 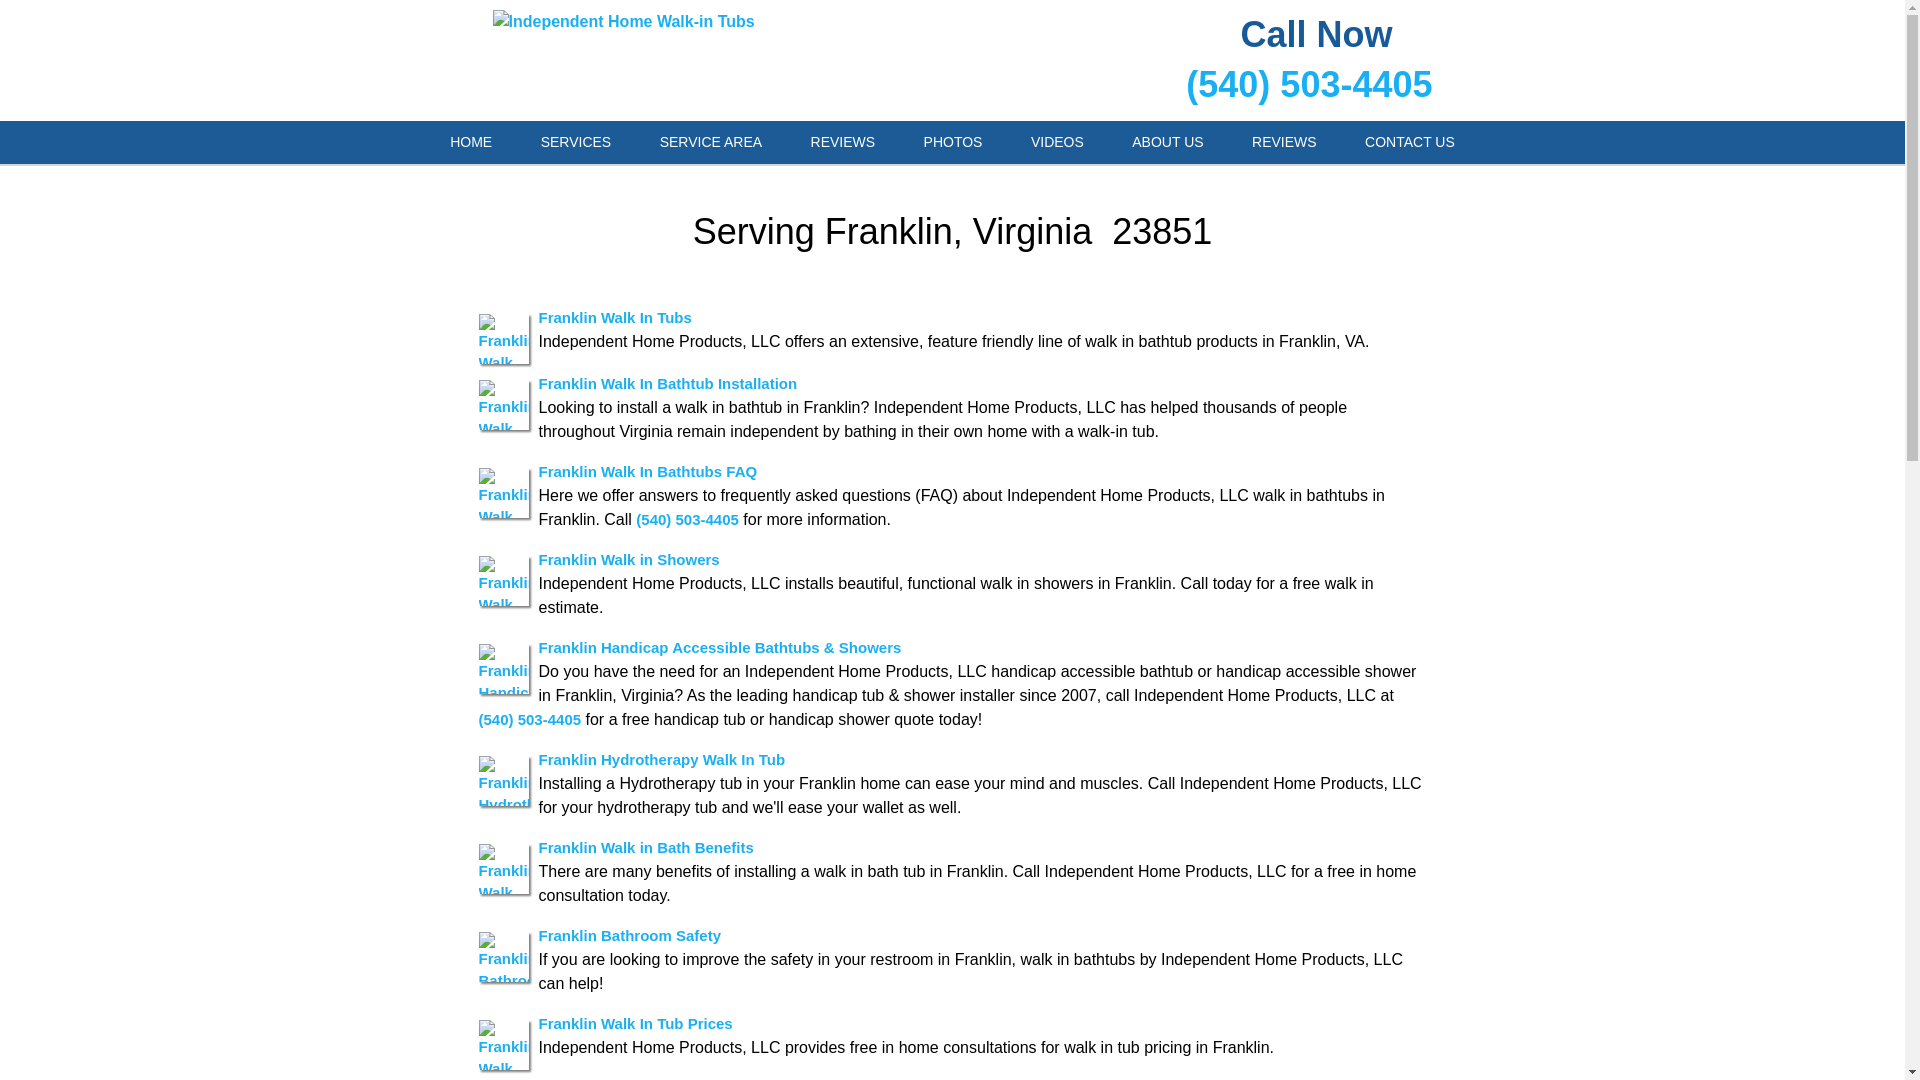 What do you see at coordinates (644, 846) in the screenshot?
I see `Franklin Walk in Bath Benefits` at bounding box center [644, 846].